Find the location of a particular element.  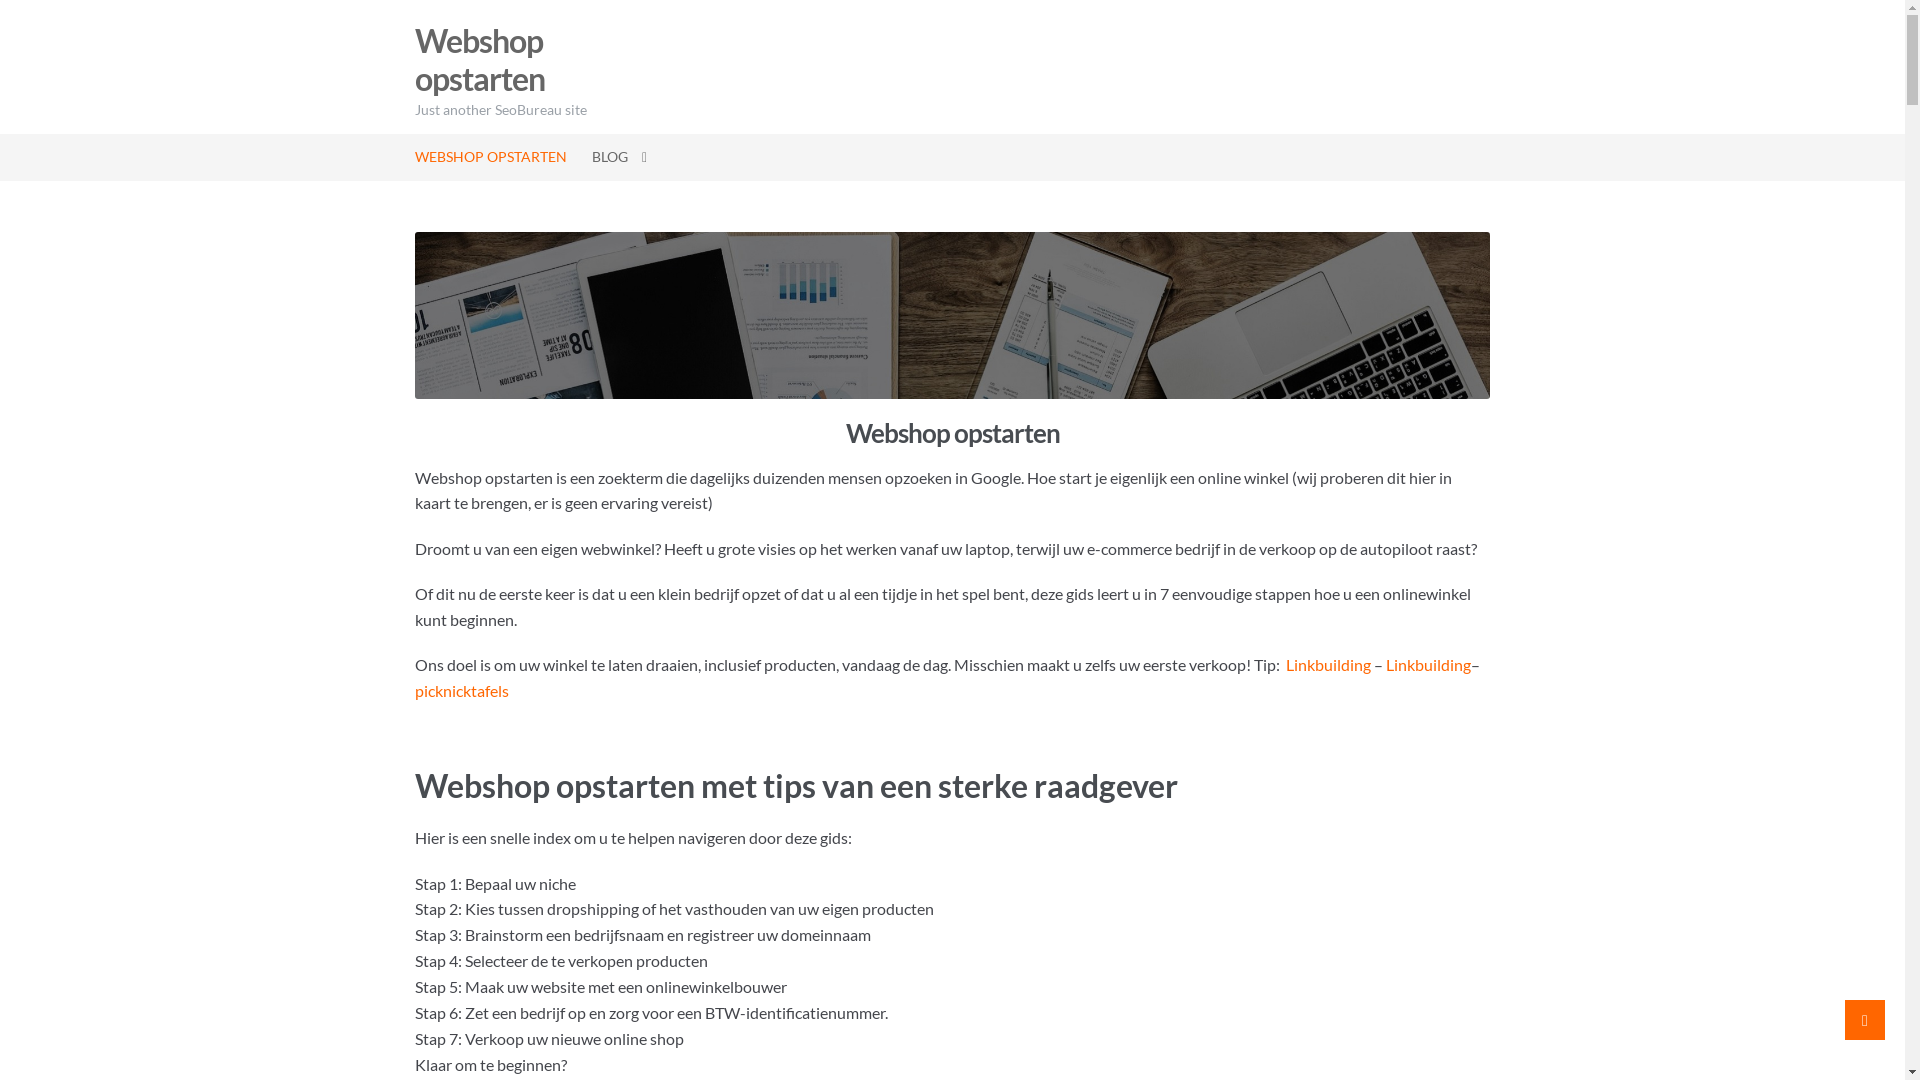

Linkbuilding is located at coordinates (1428, 664).